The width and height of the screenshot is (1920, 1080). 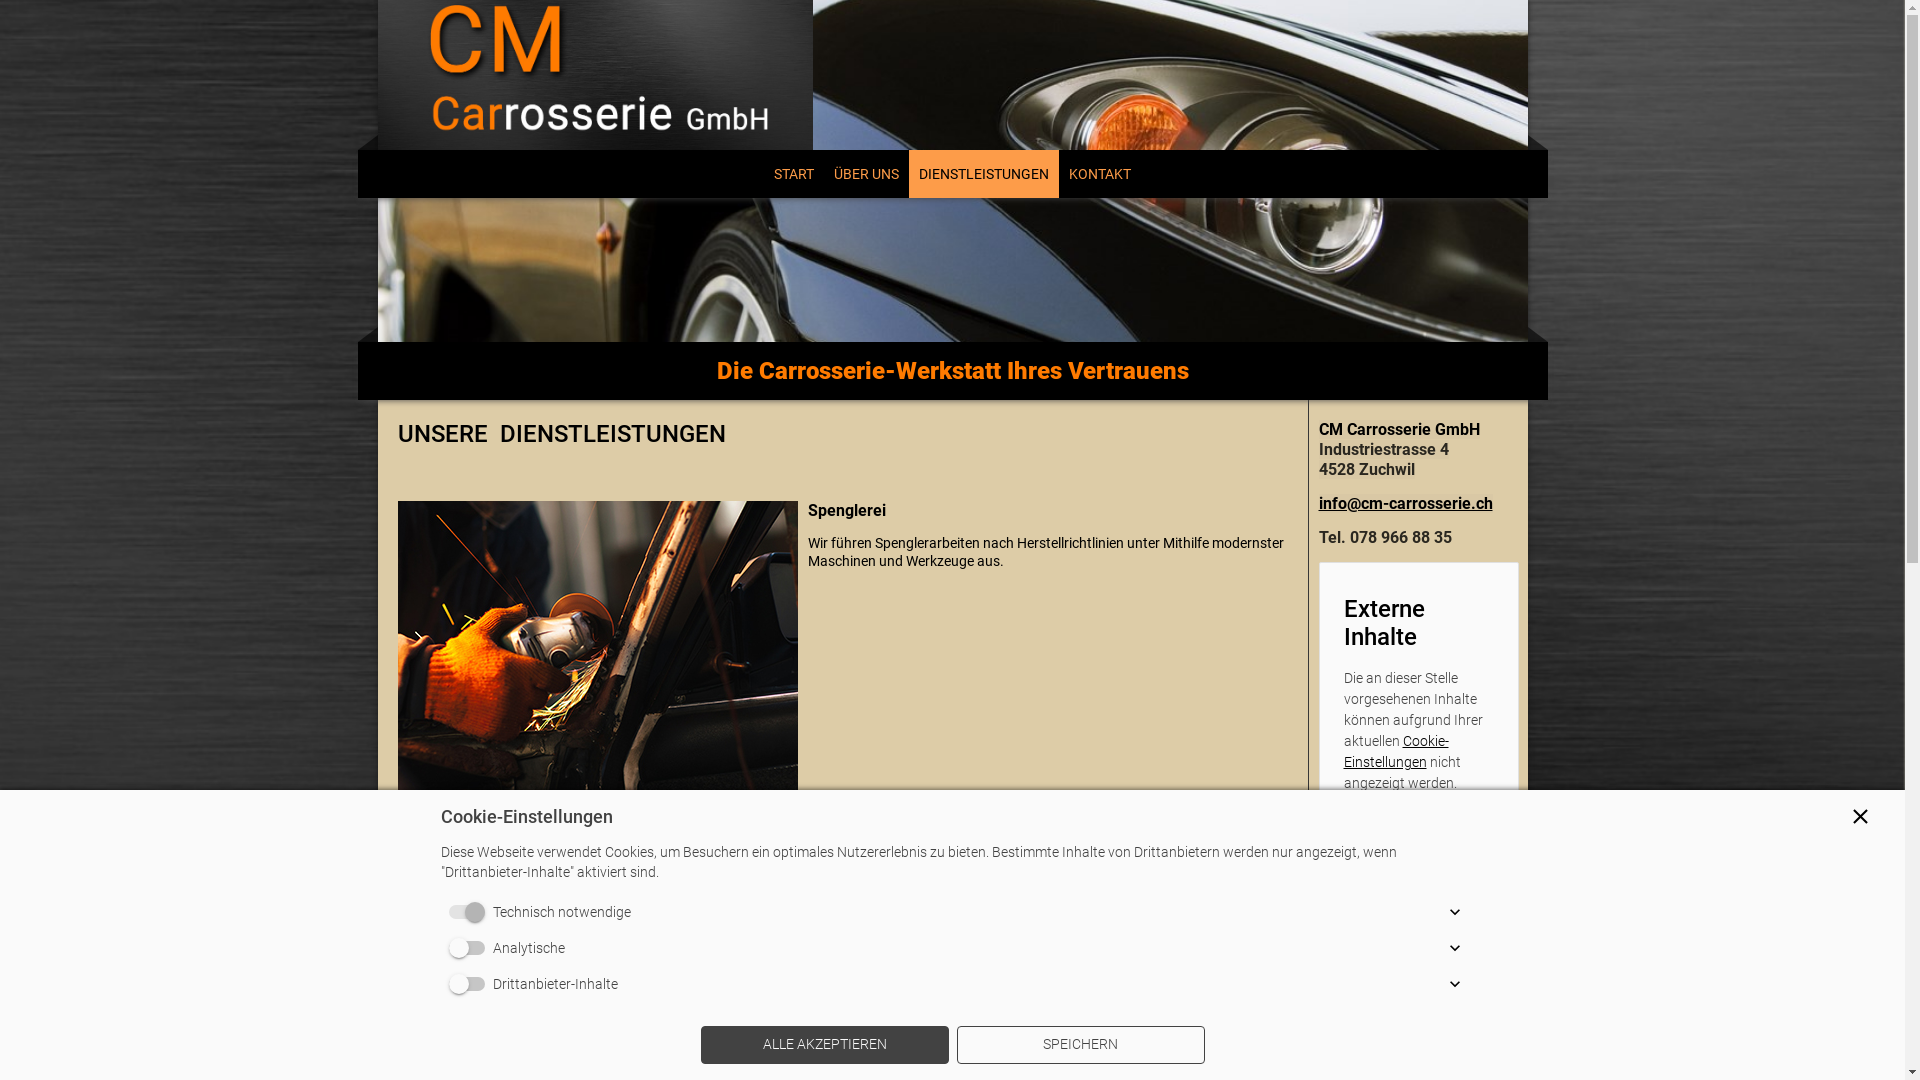 I want to click on ALLE AKZEPTIEREN, so click(x=824, y=1045).